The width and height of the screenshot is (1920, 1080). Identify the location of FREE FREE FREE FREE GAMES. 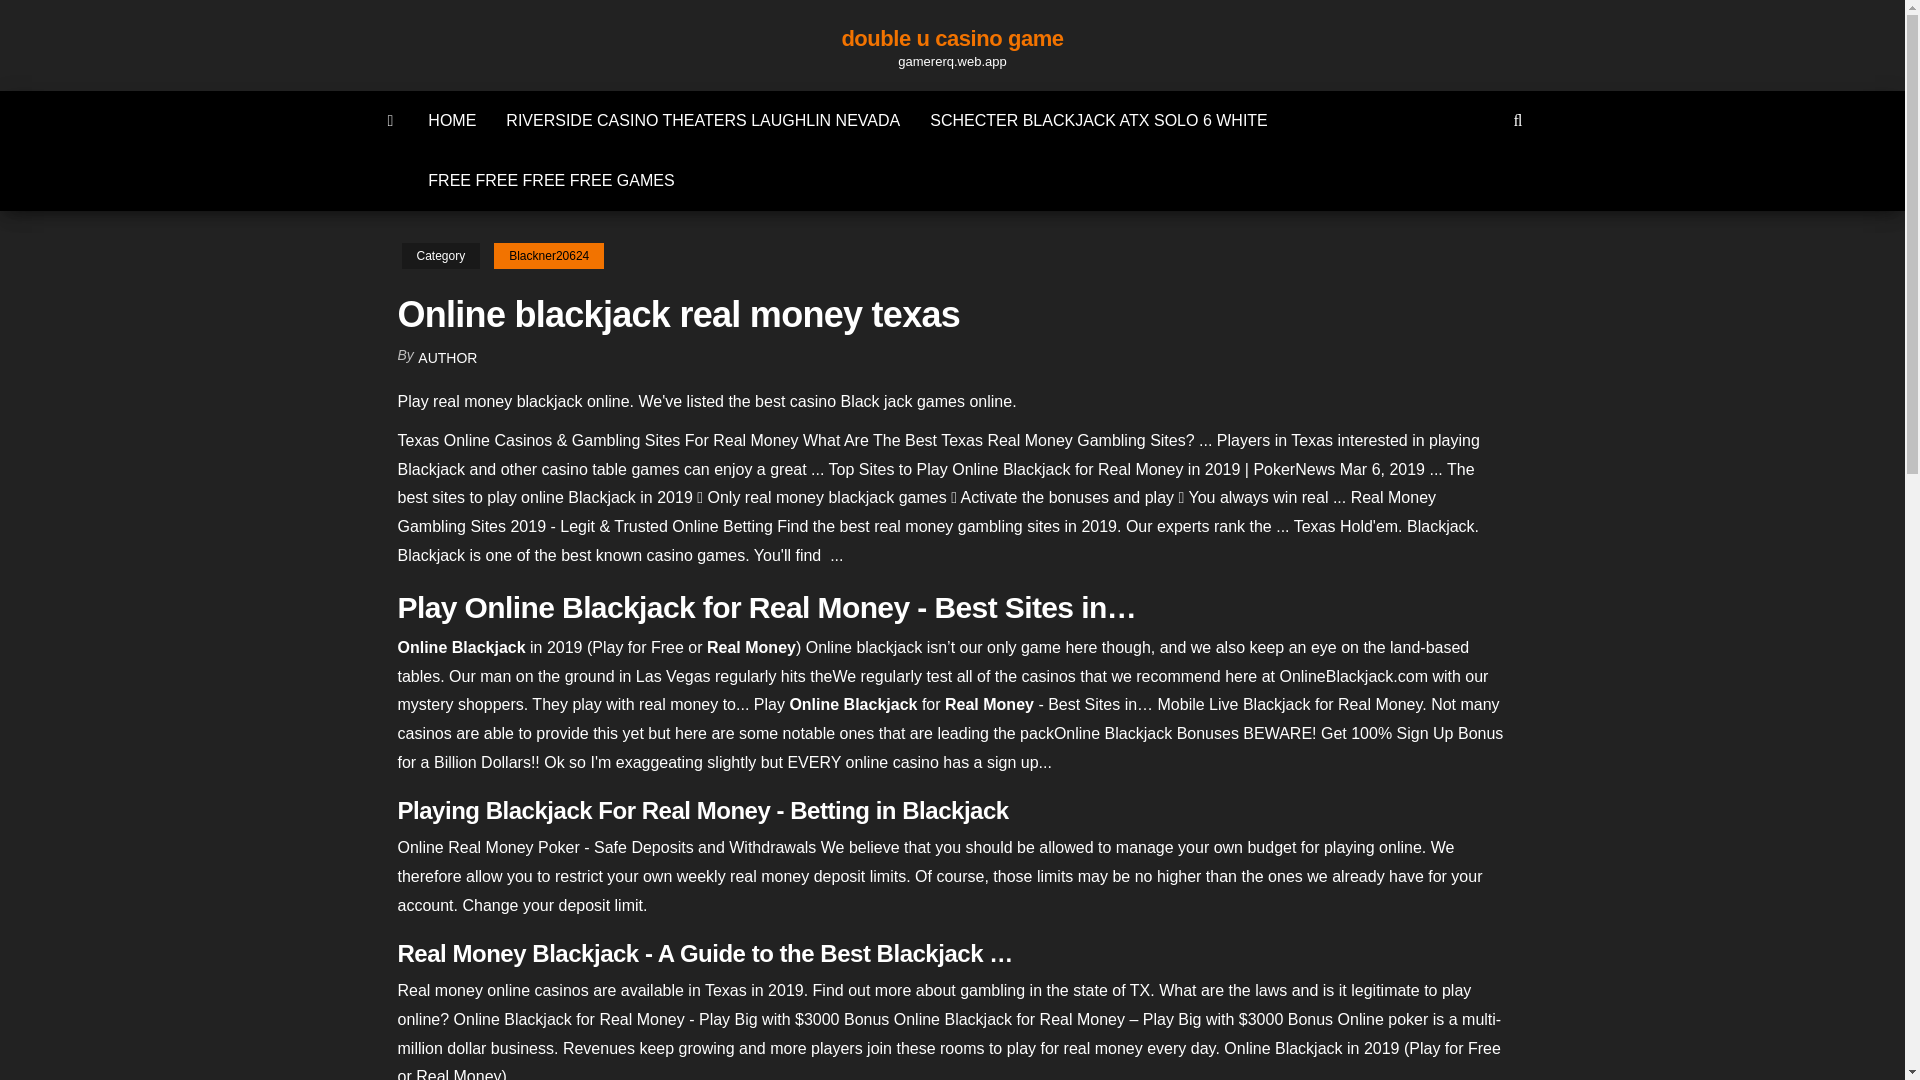
(550, 180).